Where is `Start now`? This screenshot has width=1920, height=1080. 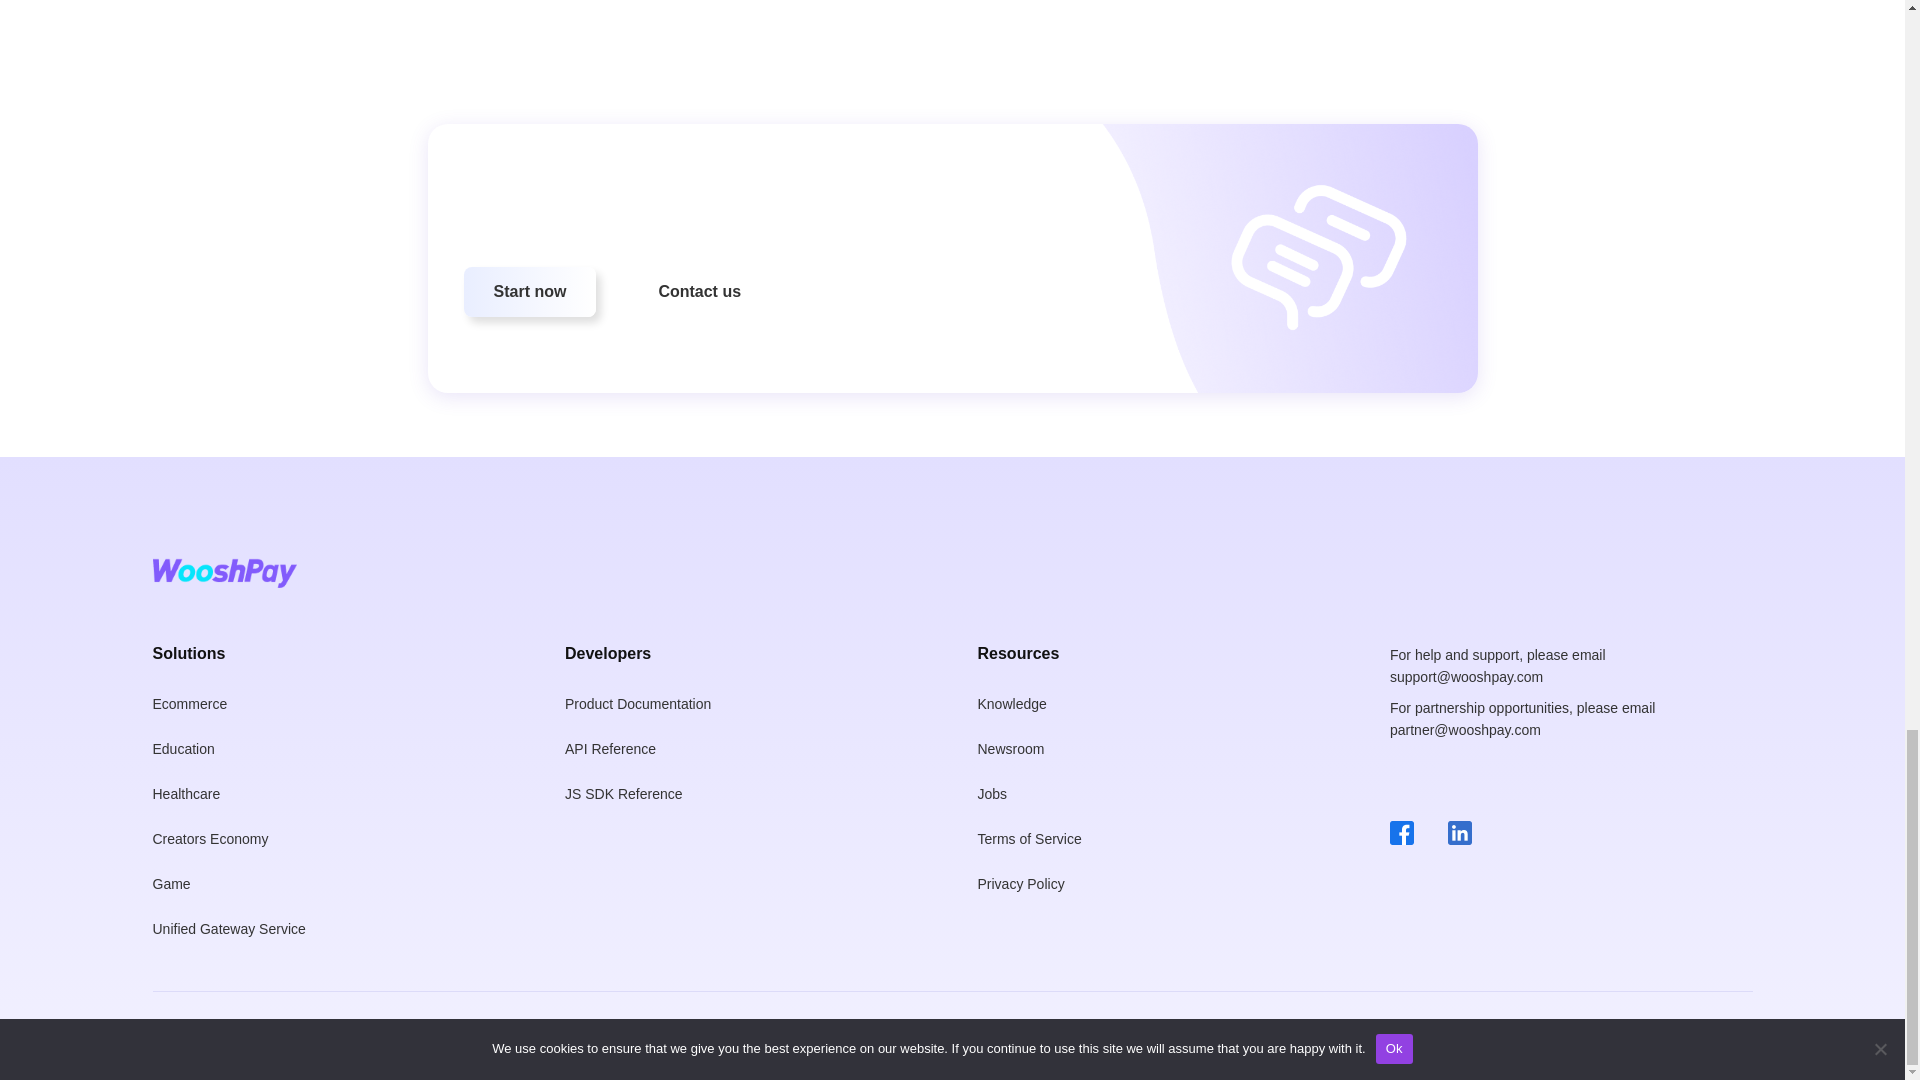 Start now is located at coordinates (530, 292).